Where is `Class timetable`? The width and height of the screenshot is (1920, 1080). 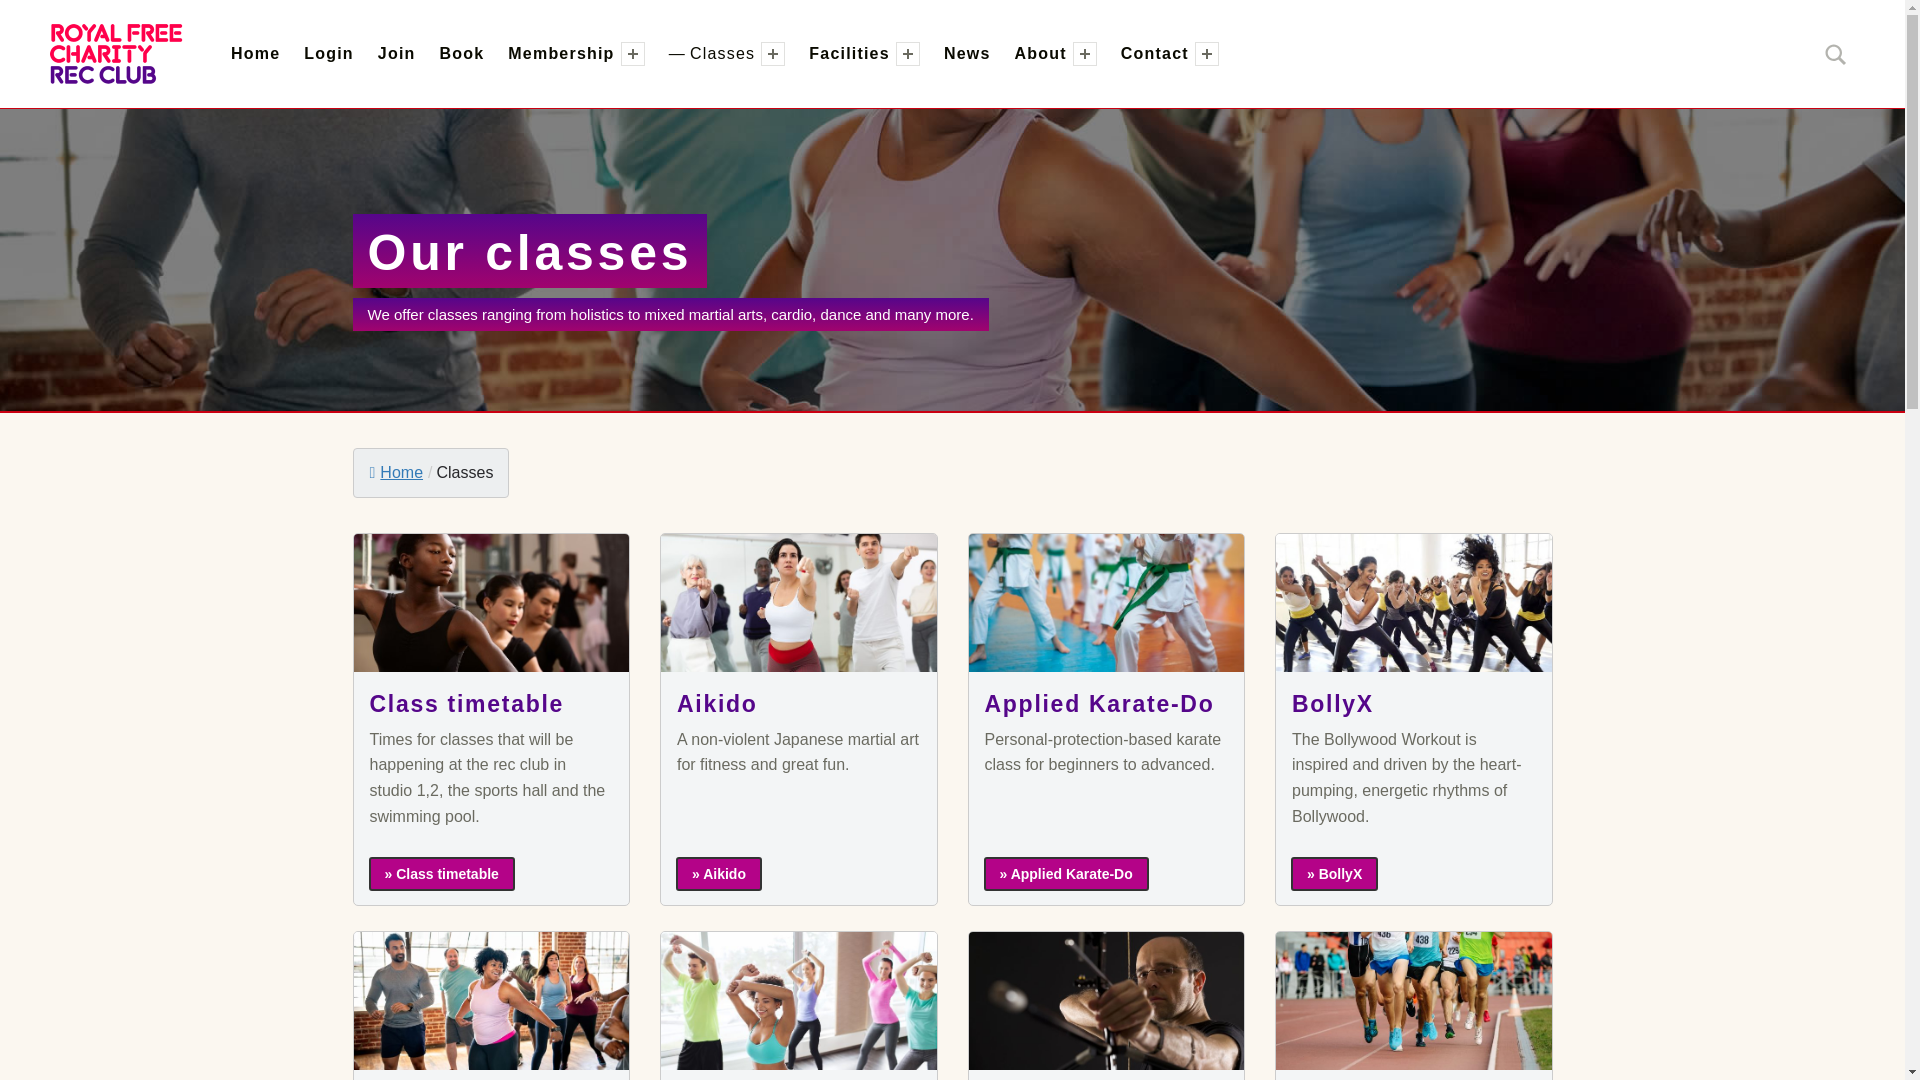 Class timetable is located at coordinates (441, 874).